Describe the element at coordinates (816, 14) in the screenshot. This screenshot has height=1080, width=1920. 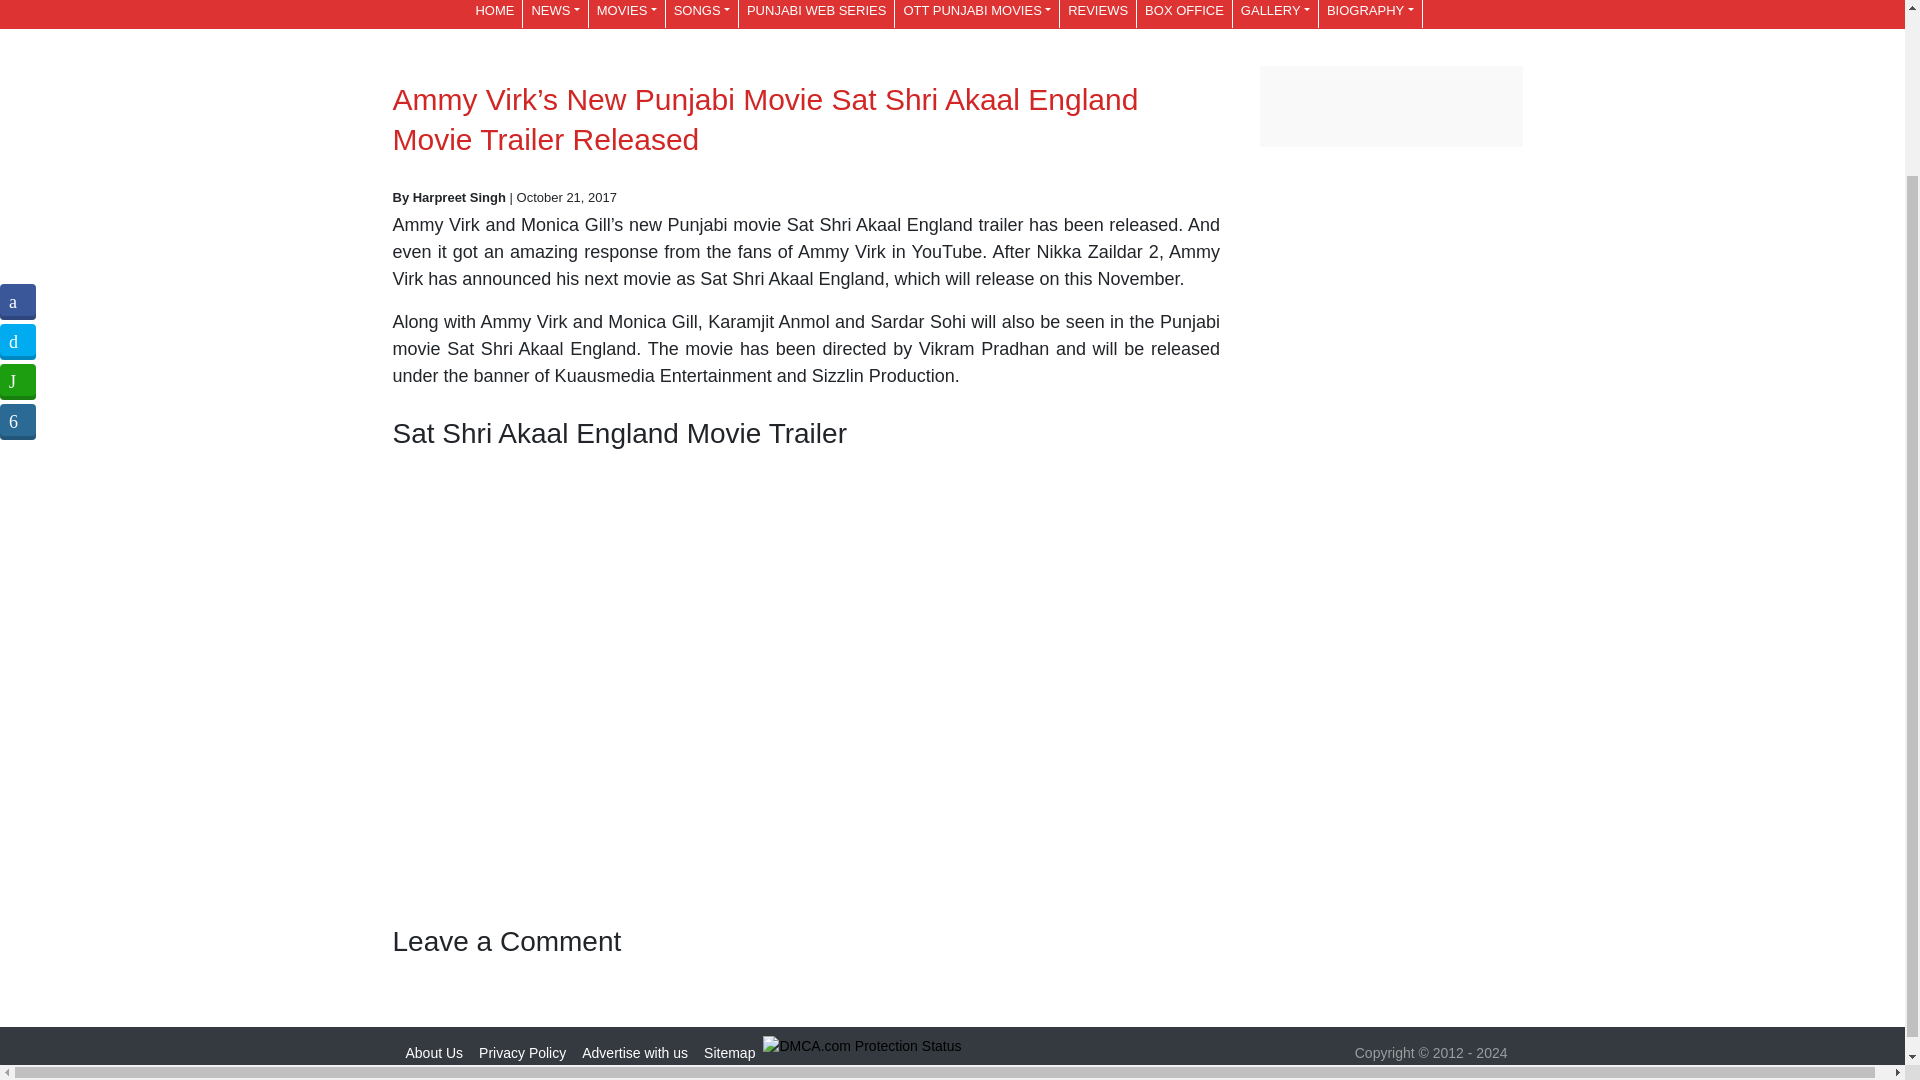
I see `PUNJABI WEB SERIES` at that location.